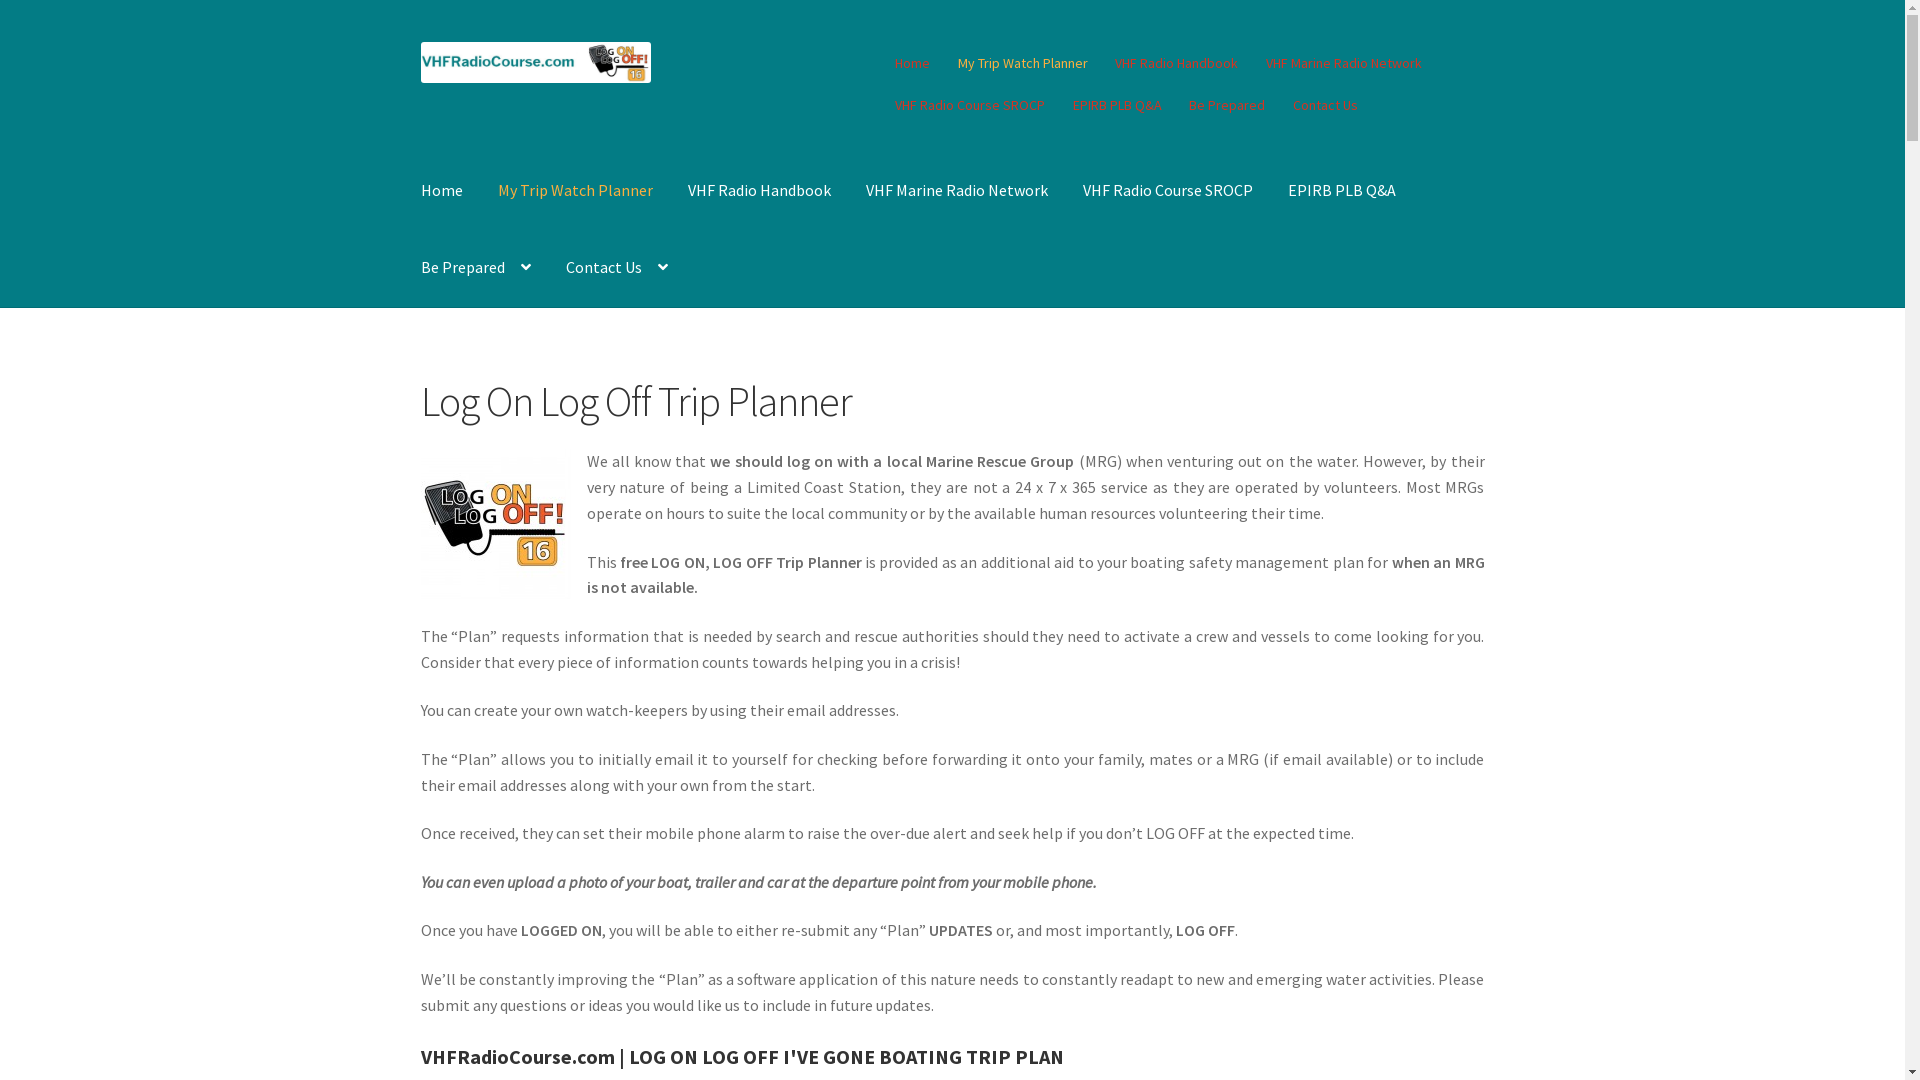 This screenshot has width=1920, height=1080. Describe the element at coordinates (576, 191) in the screenshot. I see `My Trip Watch Planner` at that location.